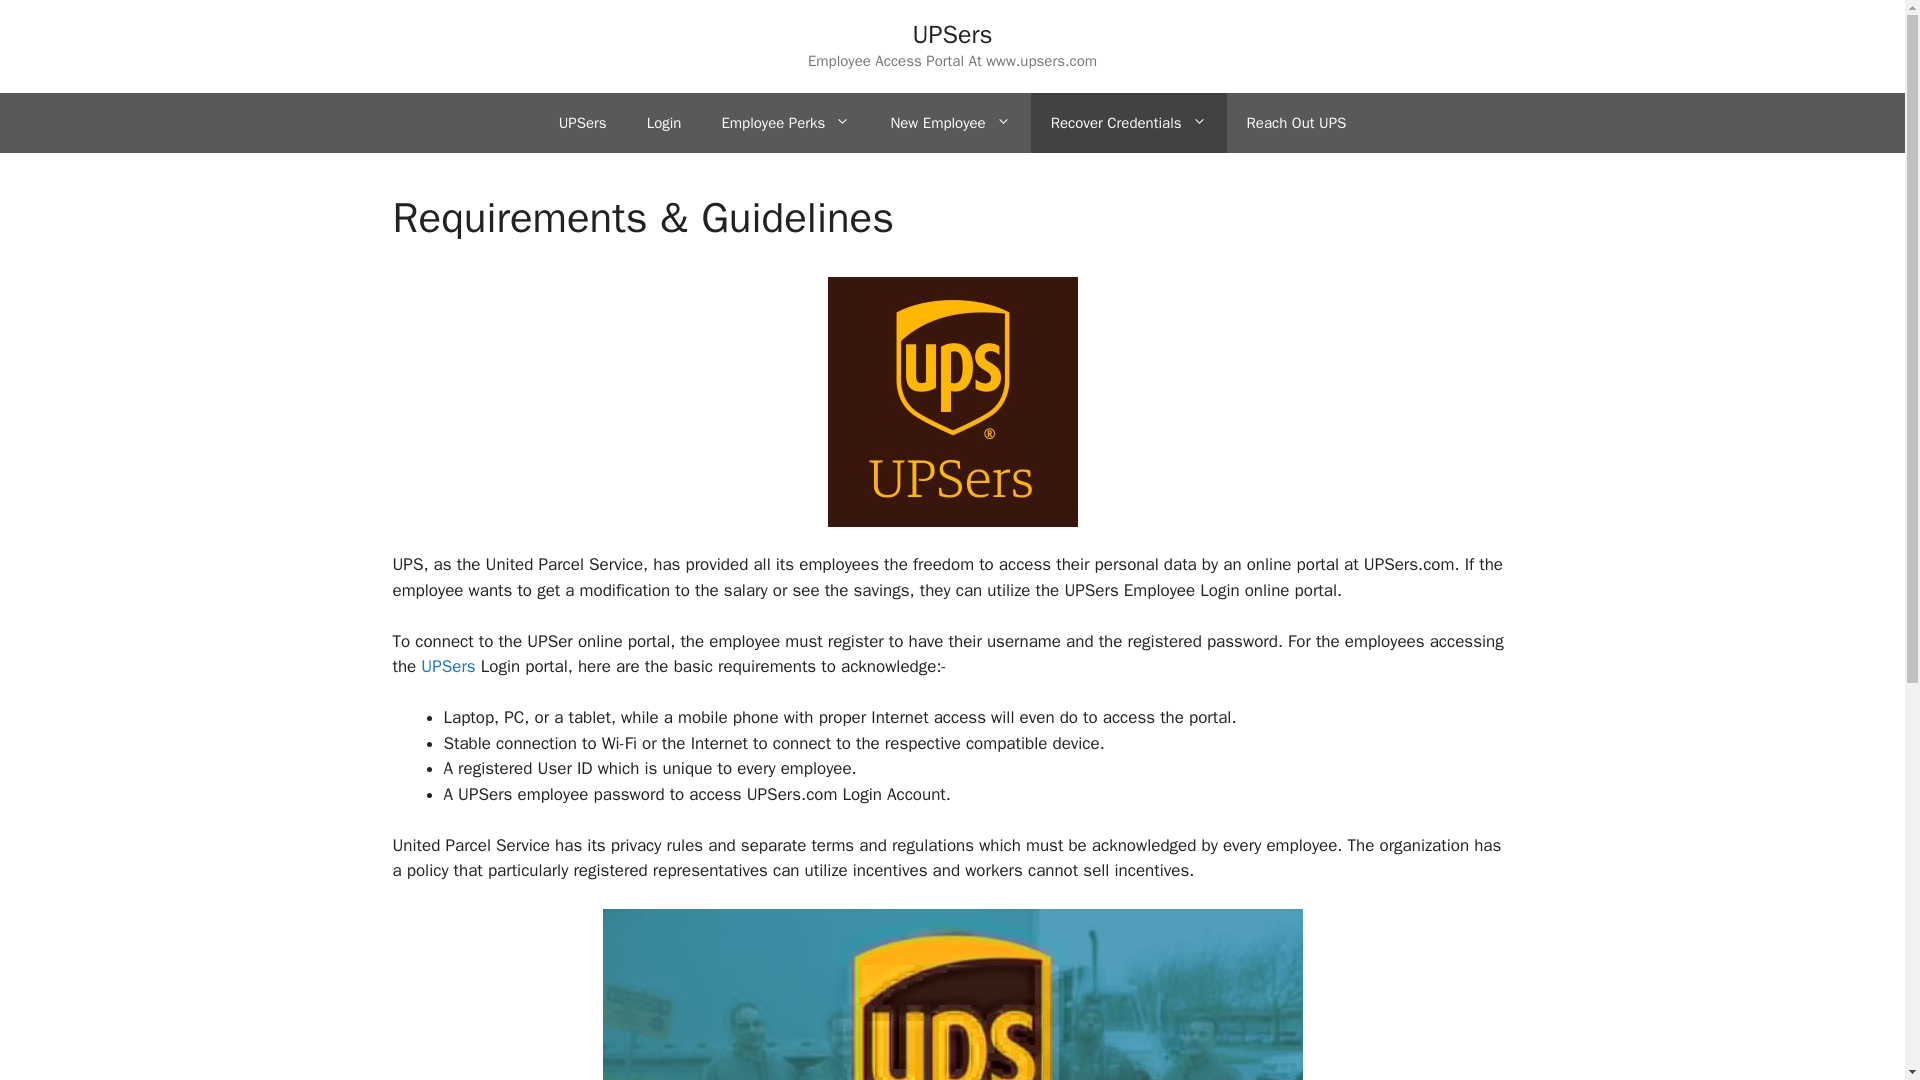  I want to click on Reach Out UPS, so click(1296, 122).